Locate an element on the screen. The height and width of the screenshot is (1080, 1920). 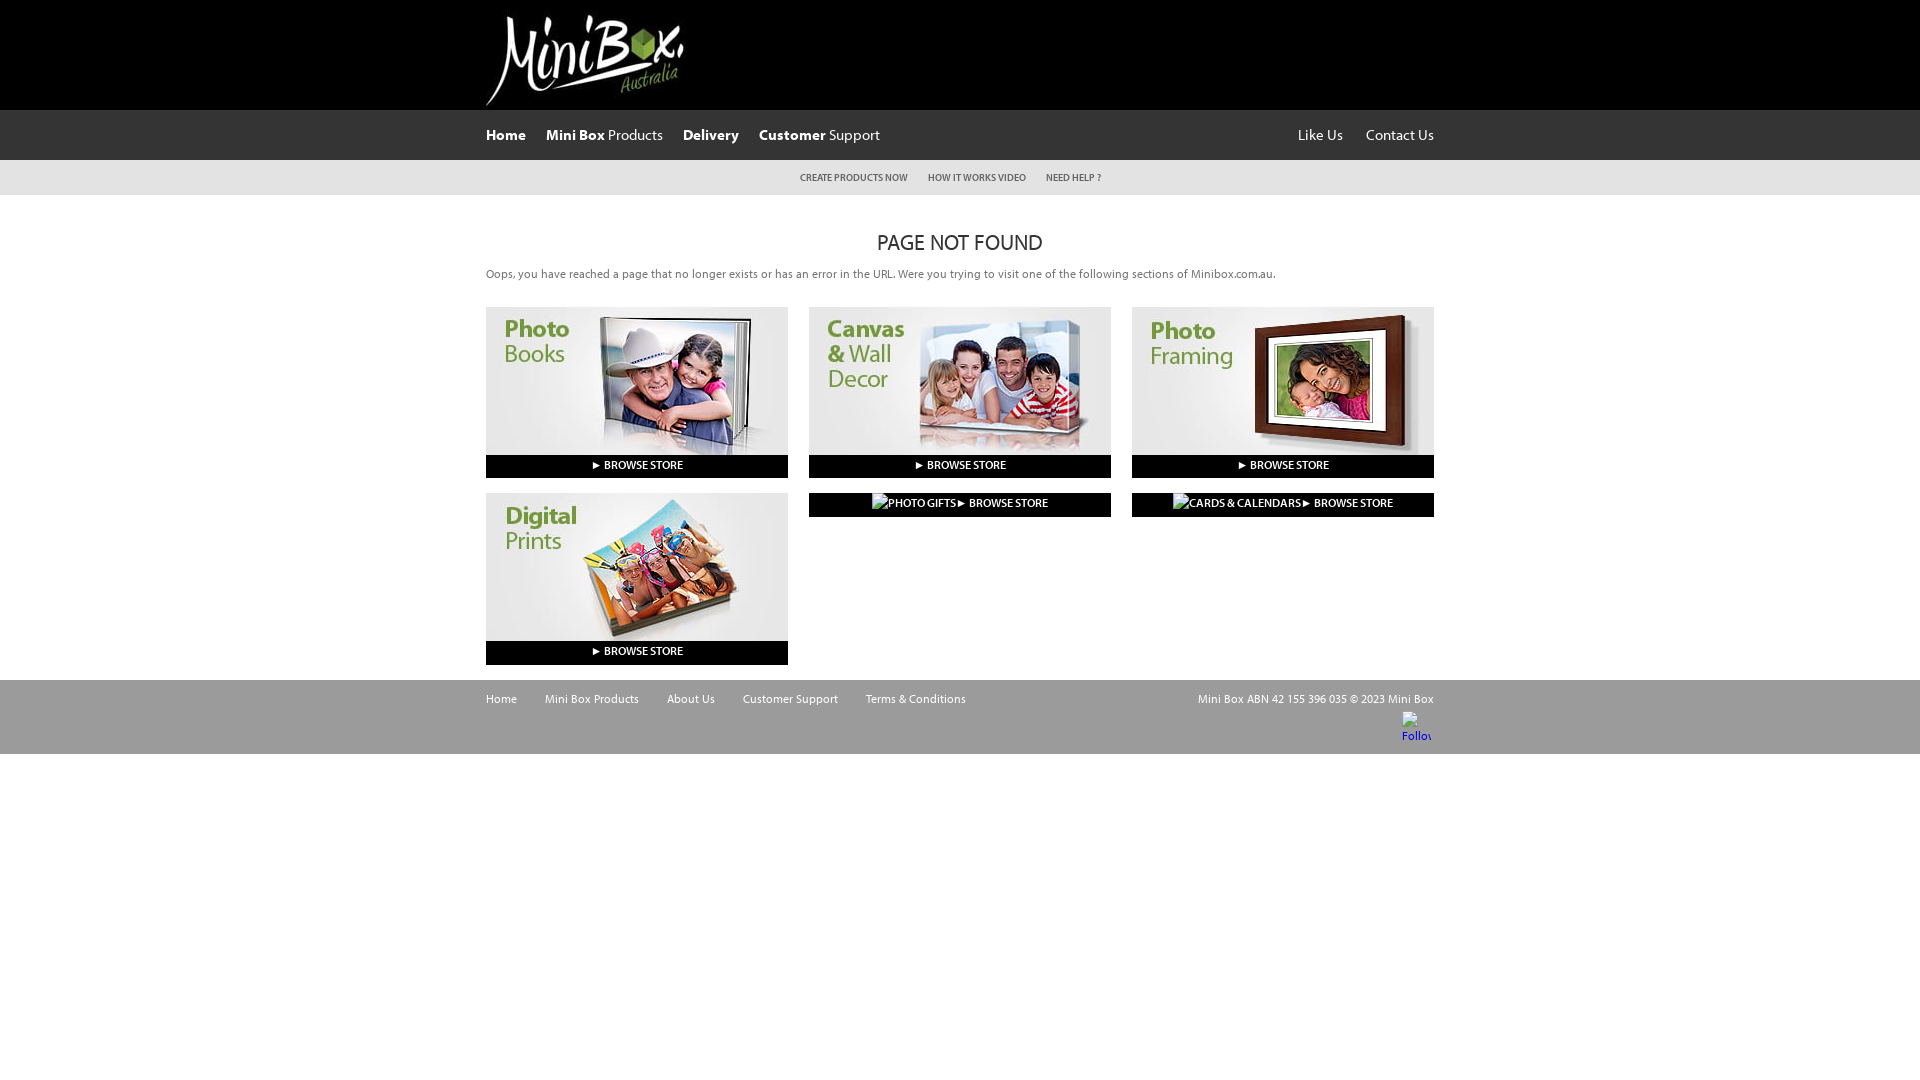
Delivery is located at coordinates (711, 134).